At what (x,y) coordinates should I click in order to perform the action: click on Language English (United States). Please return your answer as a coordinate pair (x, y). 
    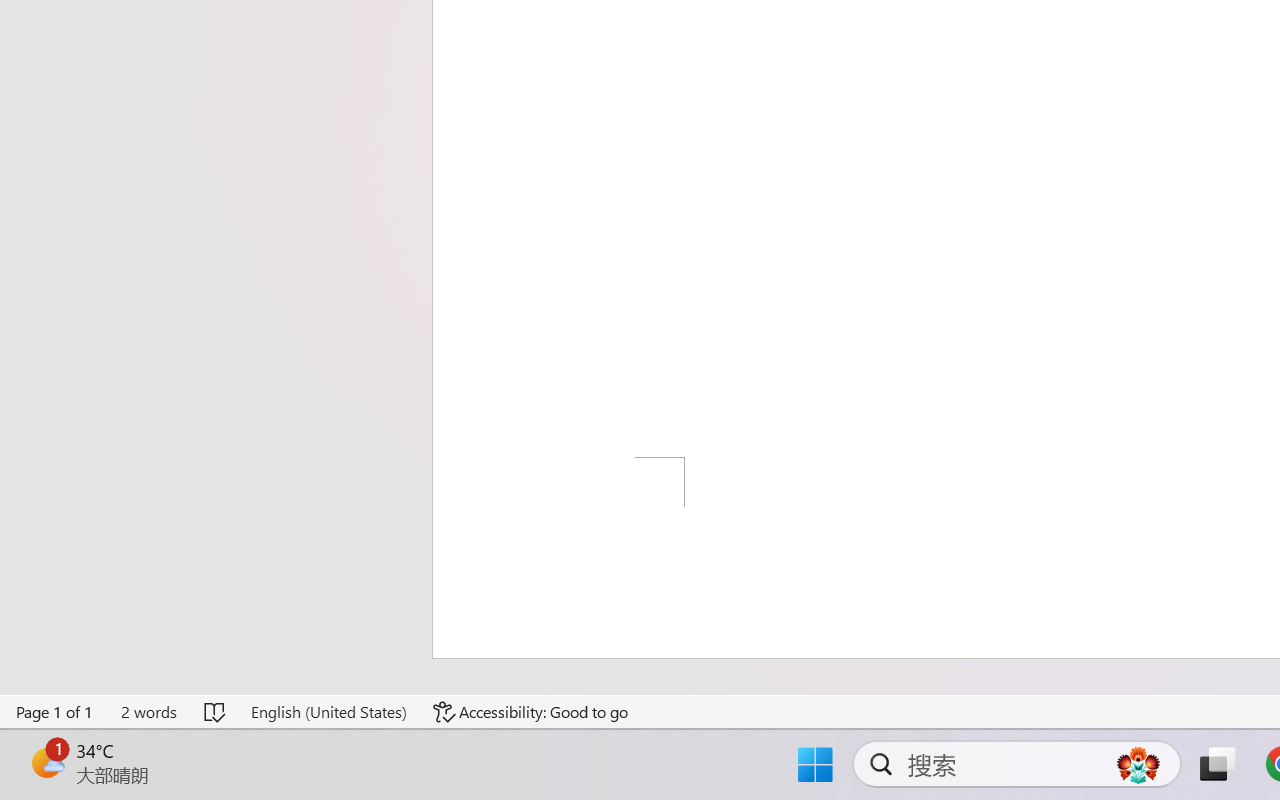
    Looking at the image, I should click on (328, 712).